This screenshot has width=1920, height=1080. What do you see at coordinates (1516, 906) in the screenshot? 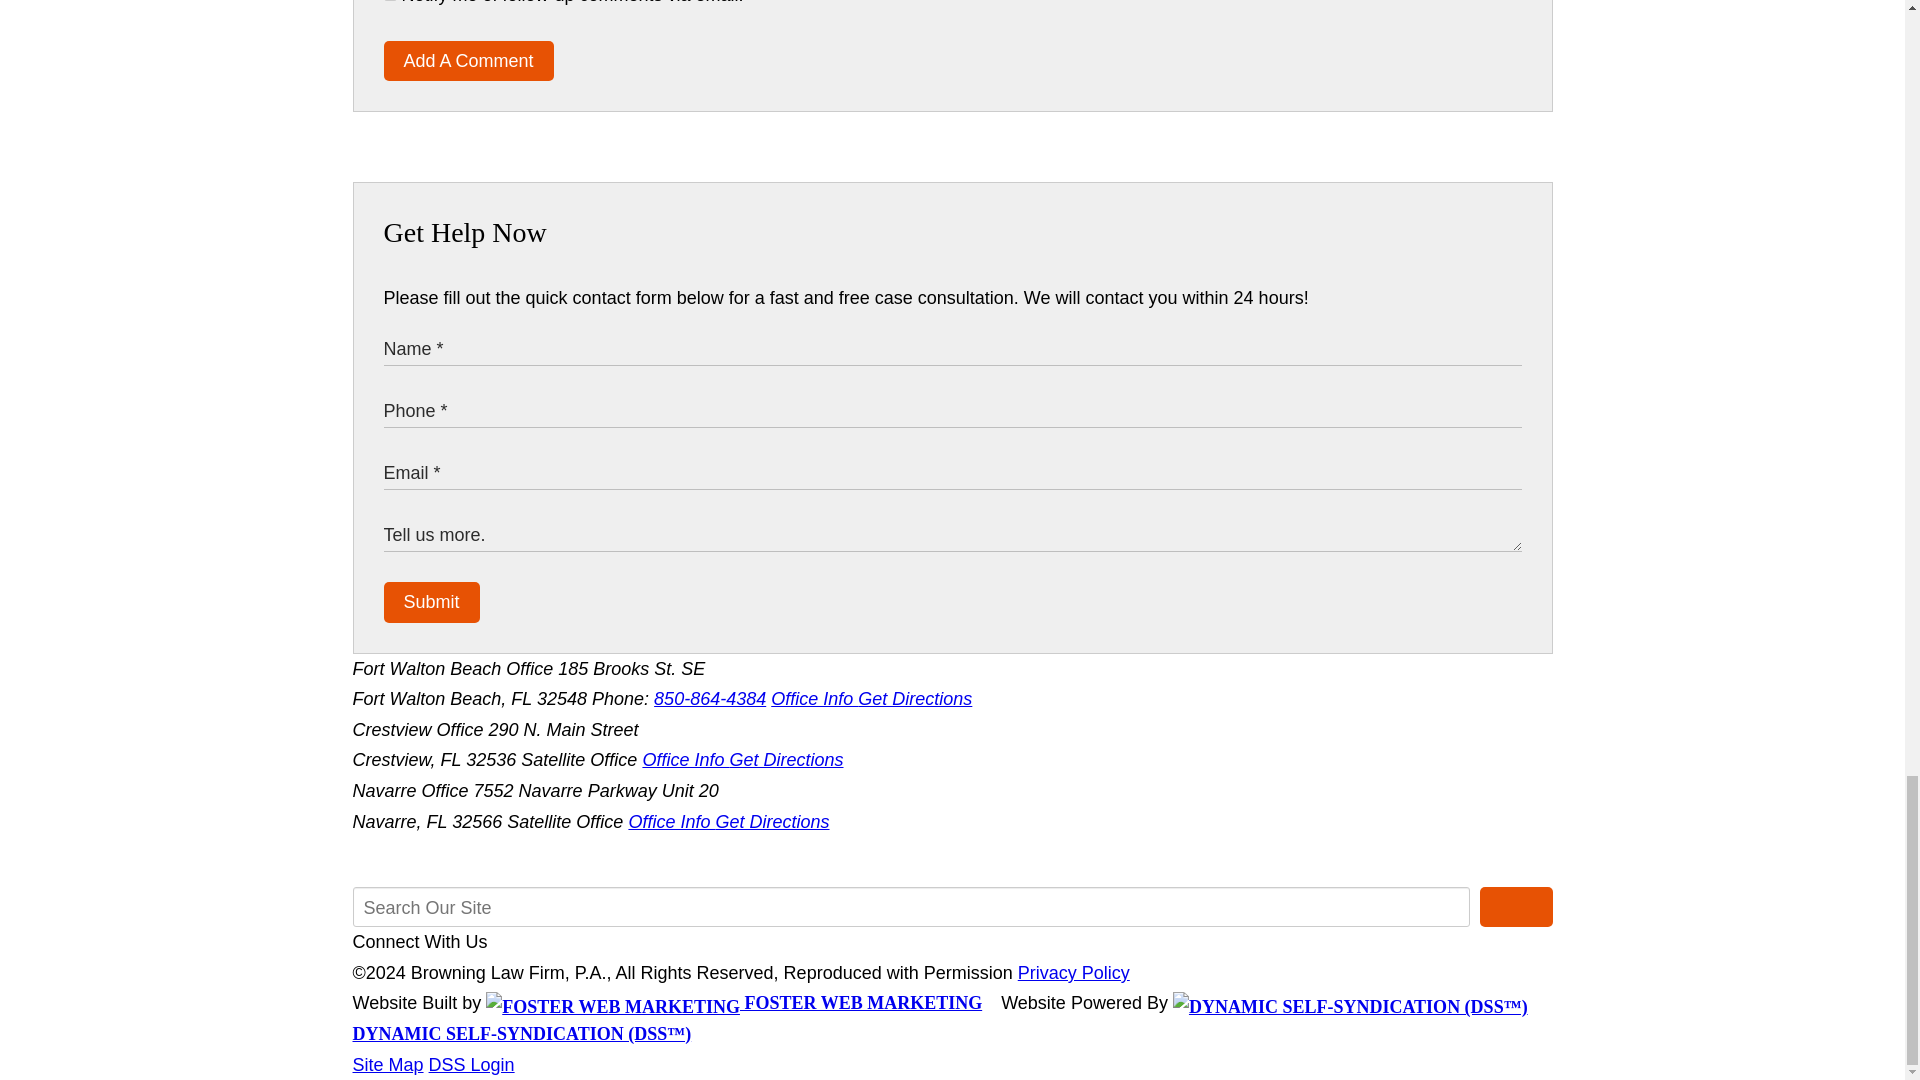
I see `Search` at bounding box center [1516, 906].